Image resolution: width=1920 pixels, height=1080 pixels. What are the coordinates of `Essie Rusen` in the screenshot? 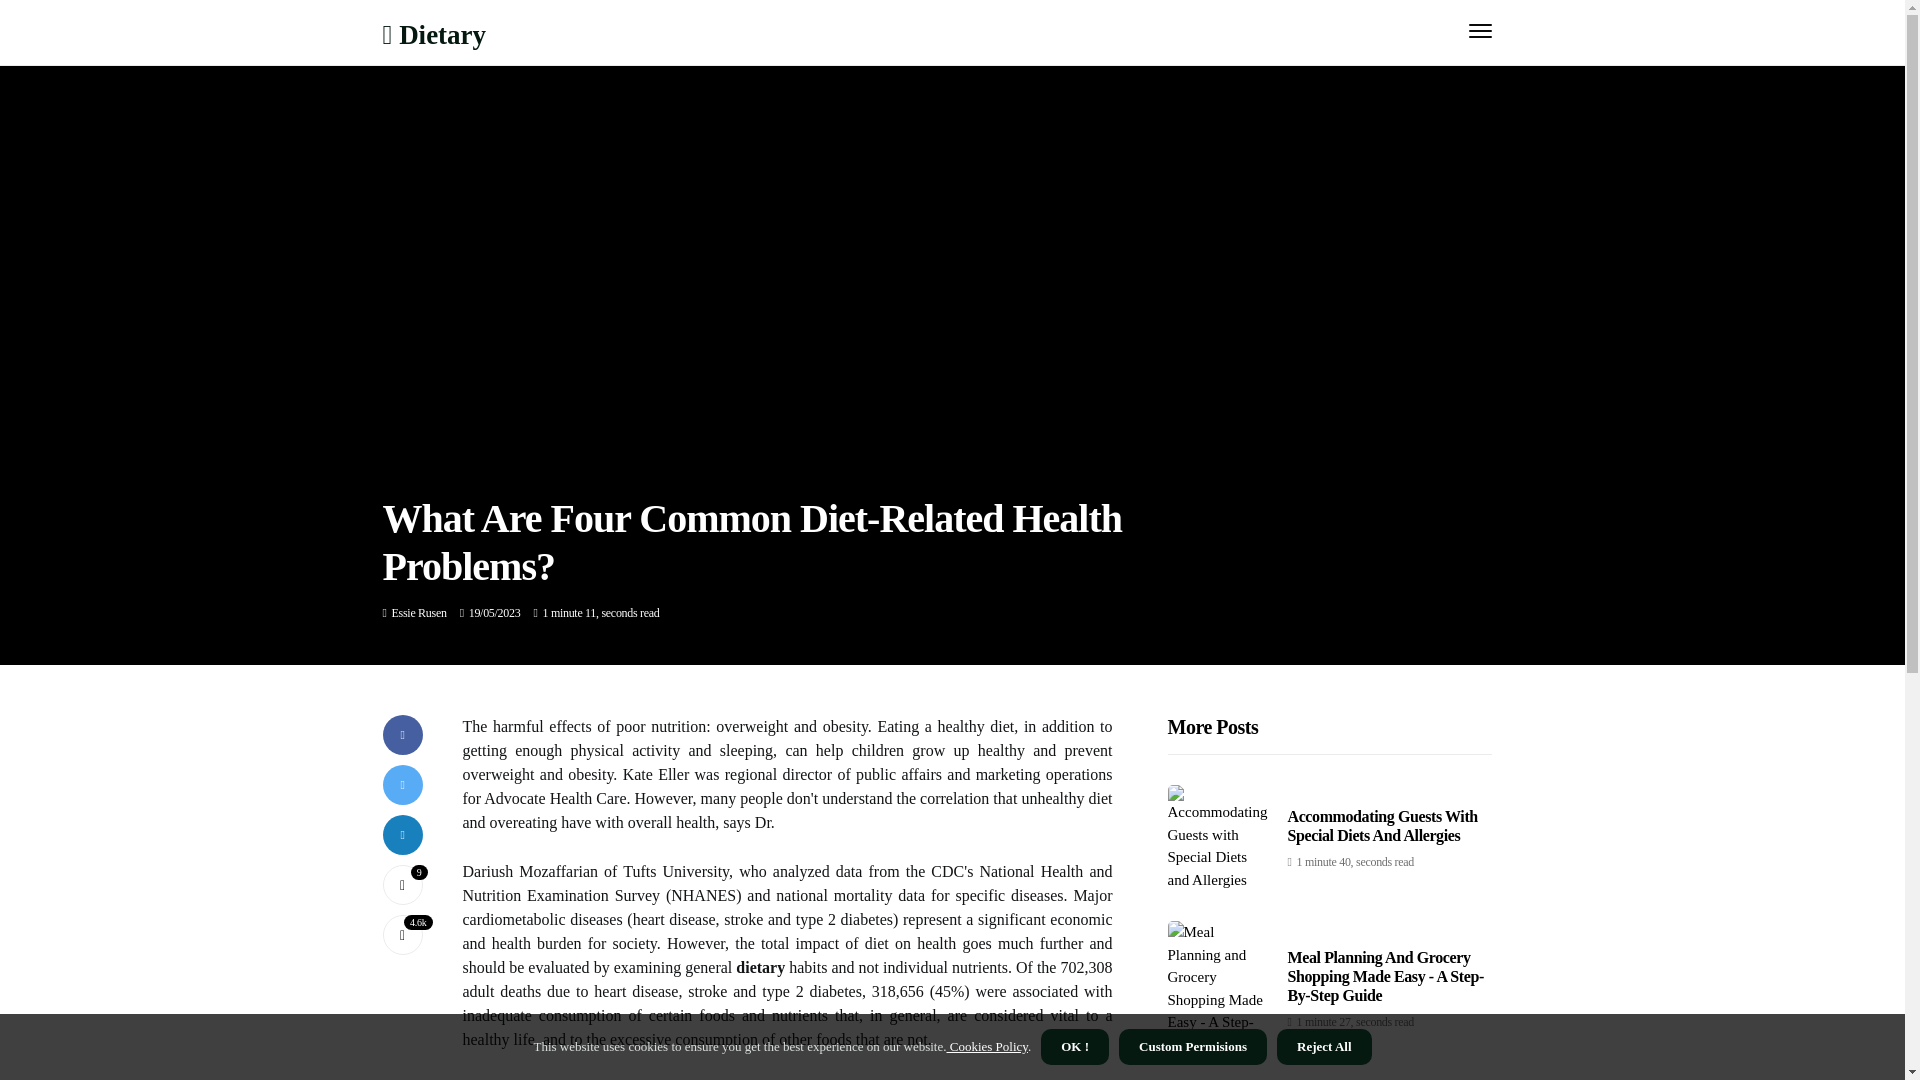 It's located at (419, 612).